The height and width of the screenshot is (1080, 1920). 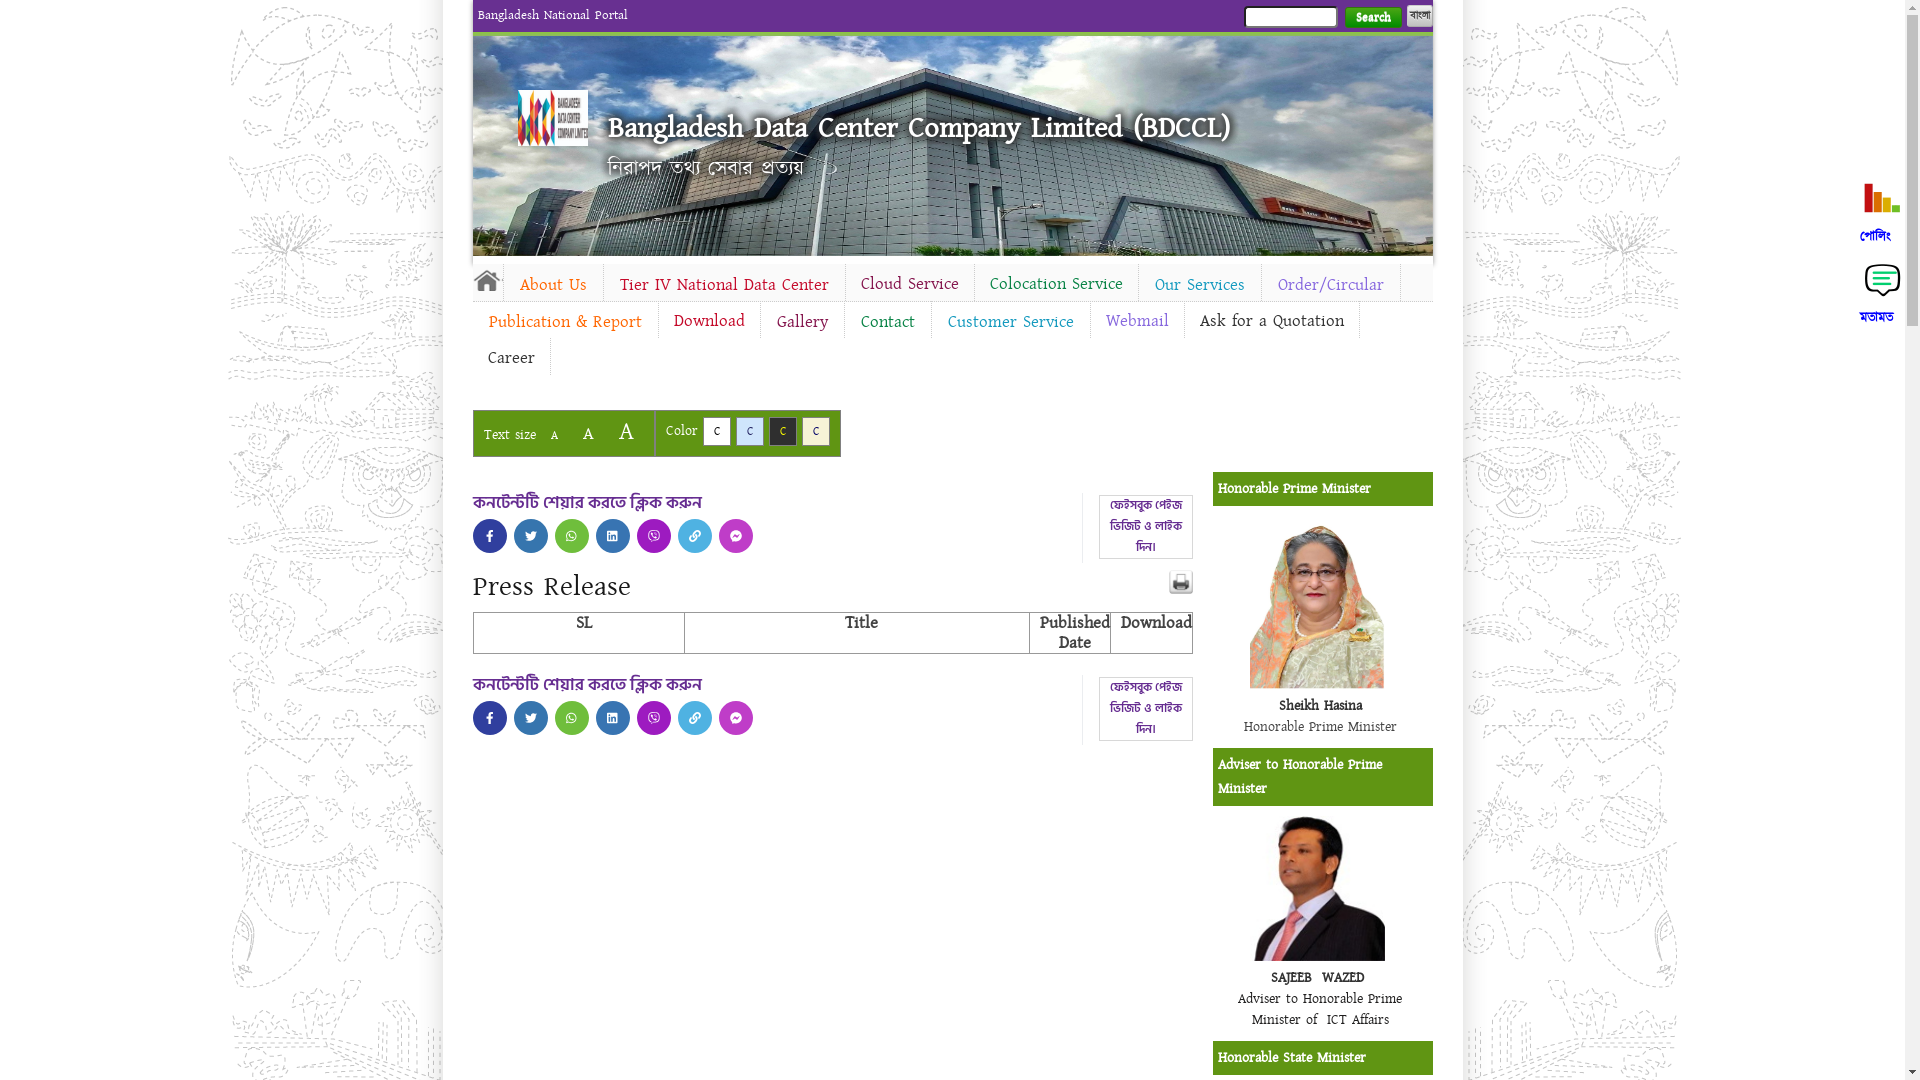 What do you see at coordinates (910, 284) in the screenshot?
I see `Cloud Service` at bounding box center [910, 284].